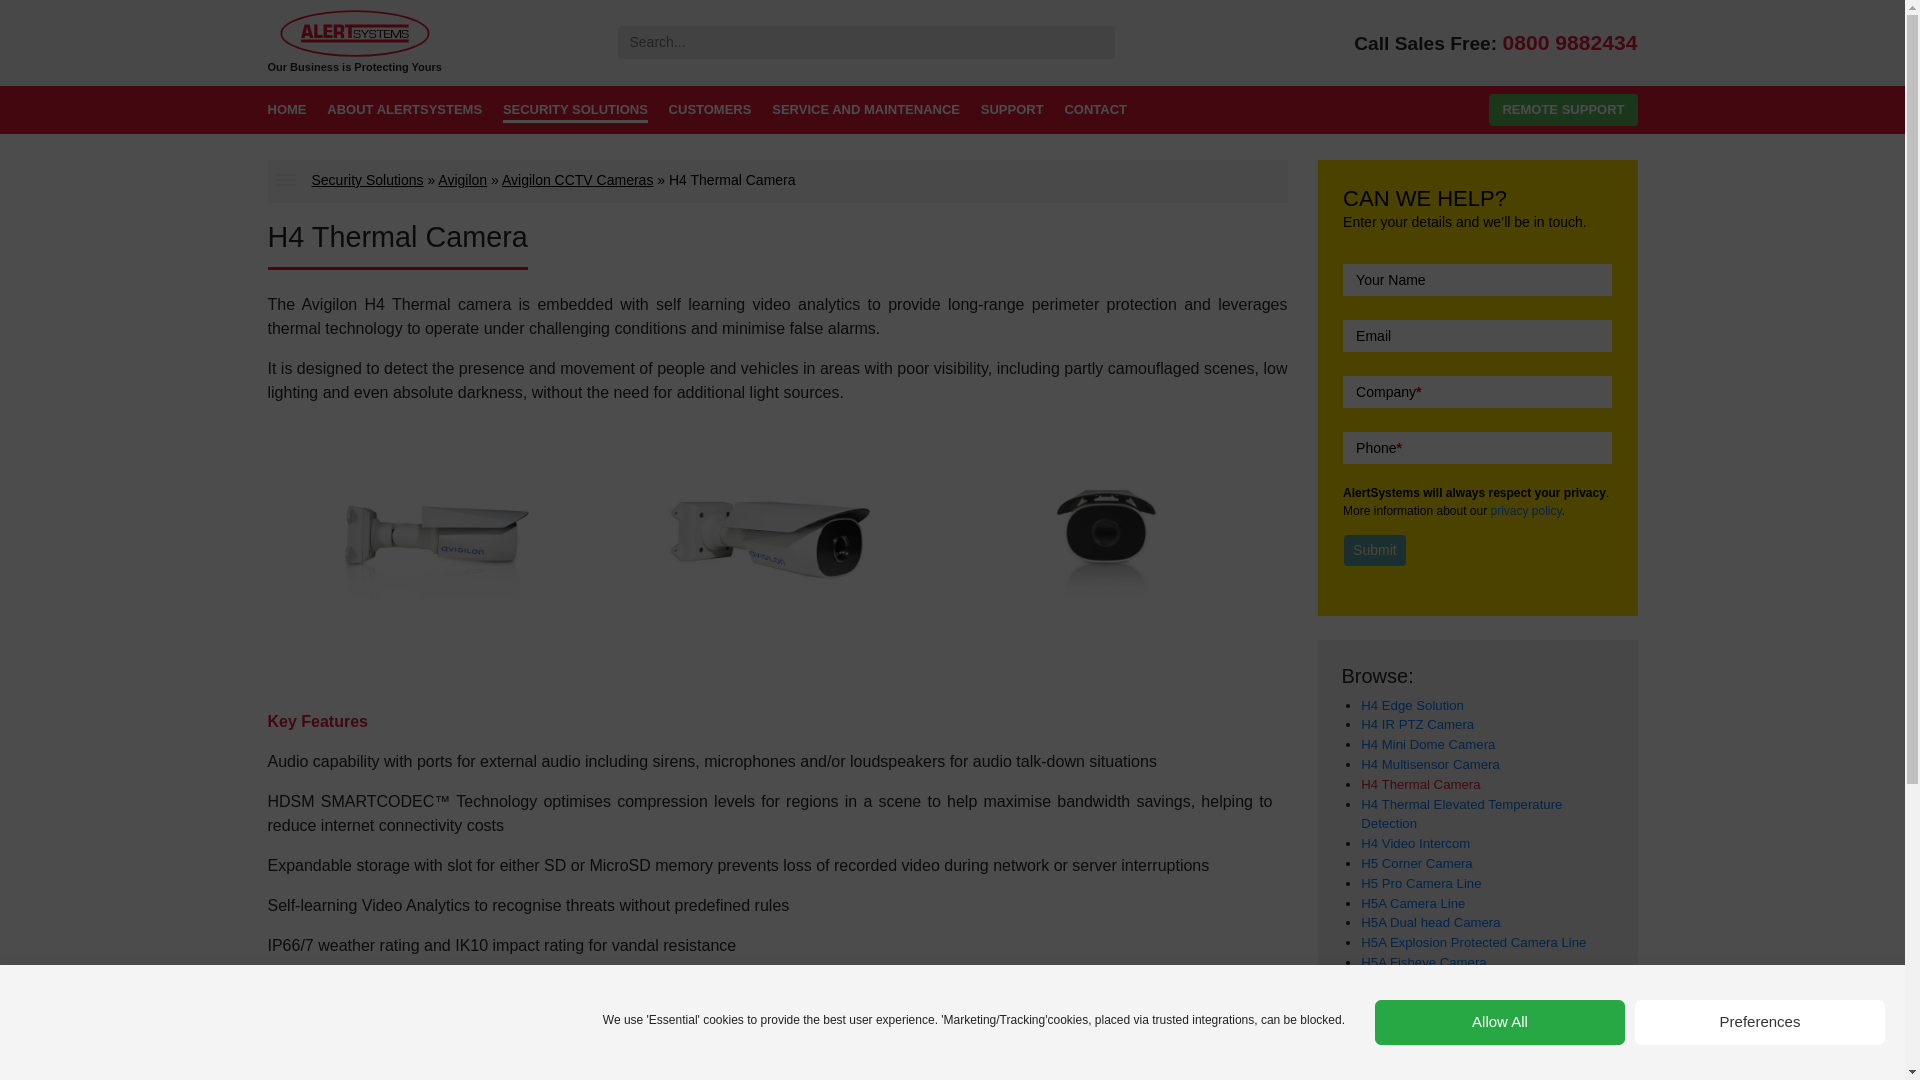 The image size is (1920, 1080). I want to click on HOME, so click(288, 112).